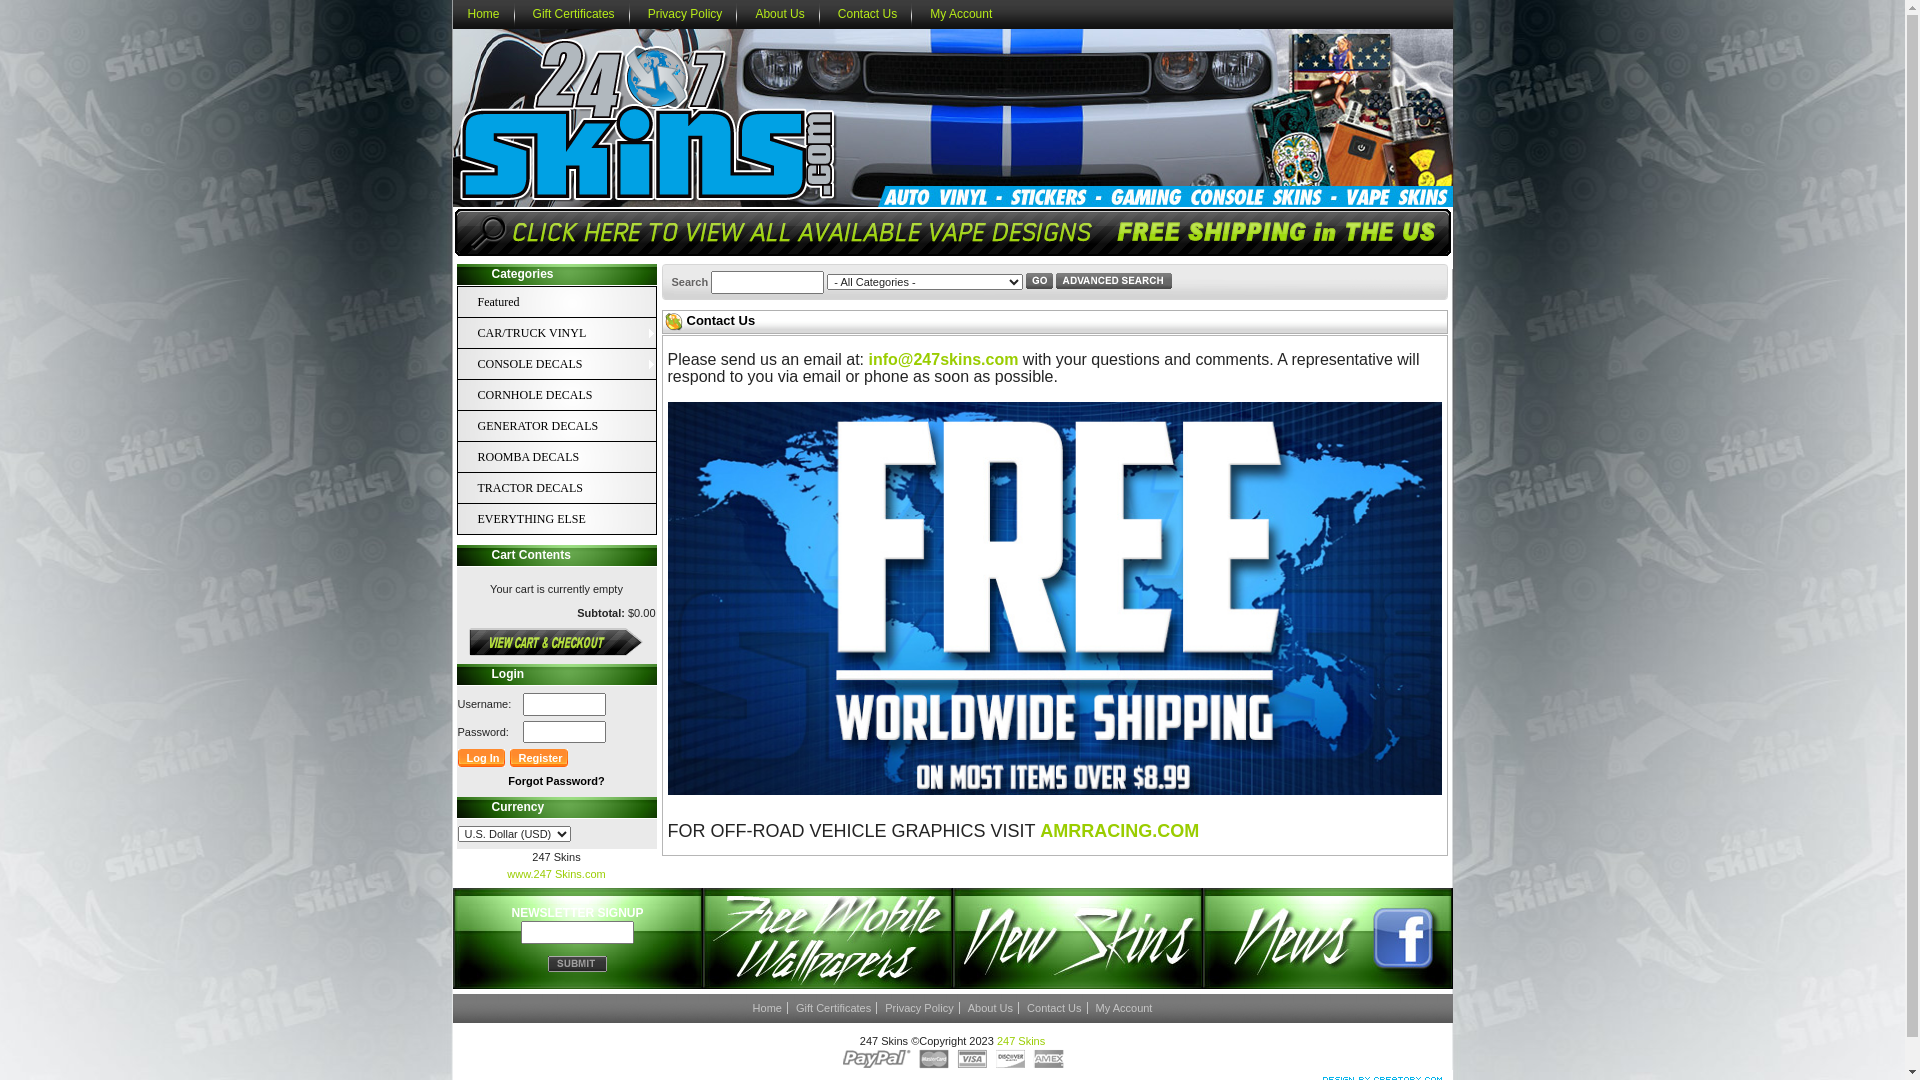  Describe the element at coordinates (547, 302) in the screenshot. I see `Featured` at that location.